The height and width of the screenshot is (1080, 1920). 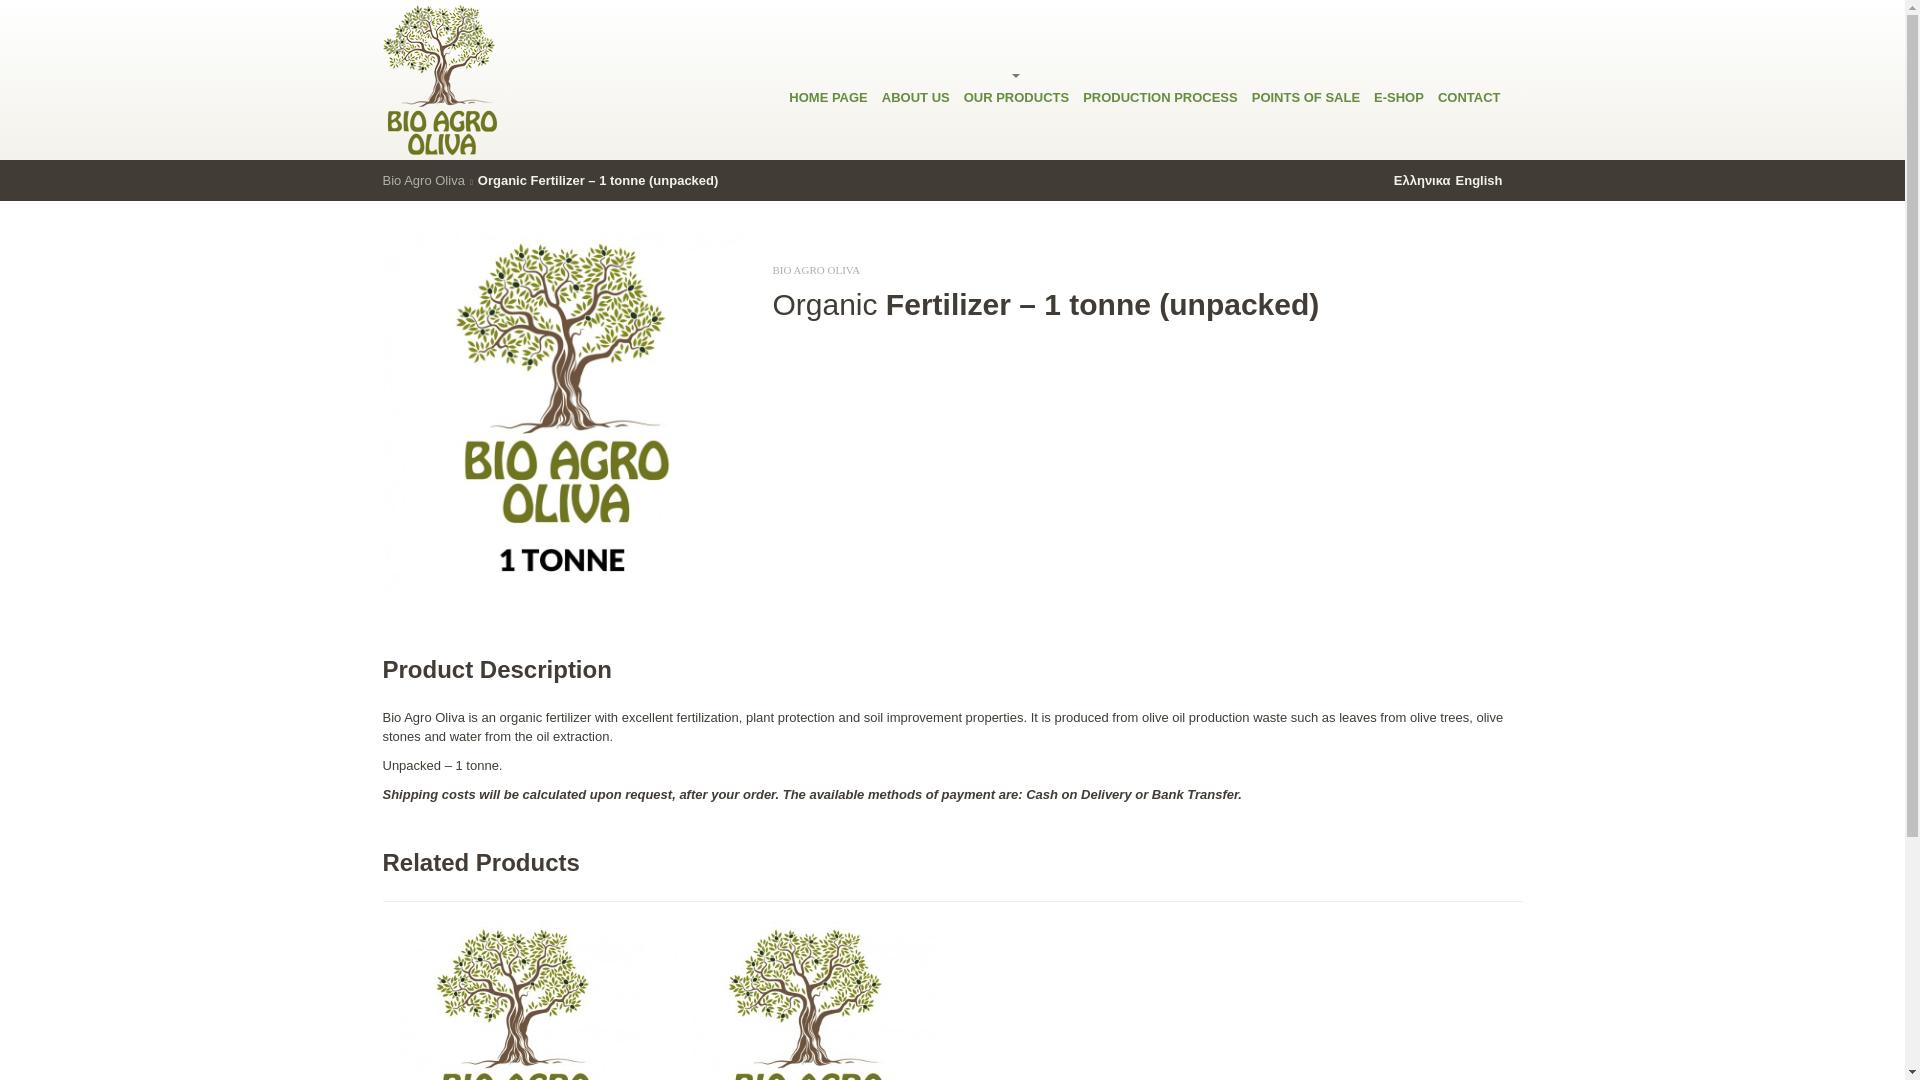 I want to click on POINTS OF SALE, so click(x=1306, y=50).